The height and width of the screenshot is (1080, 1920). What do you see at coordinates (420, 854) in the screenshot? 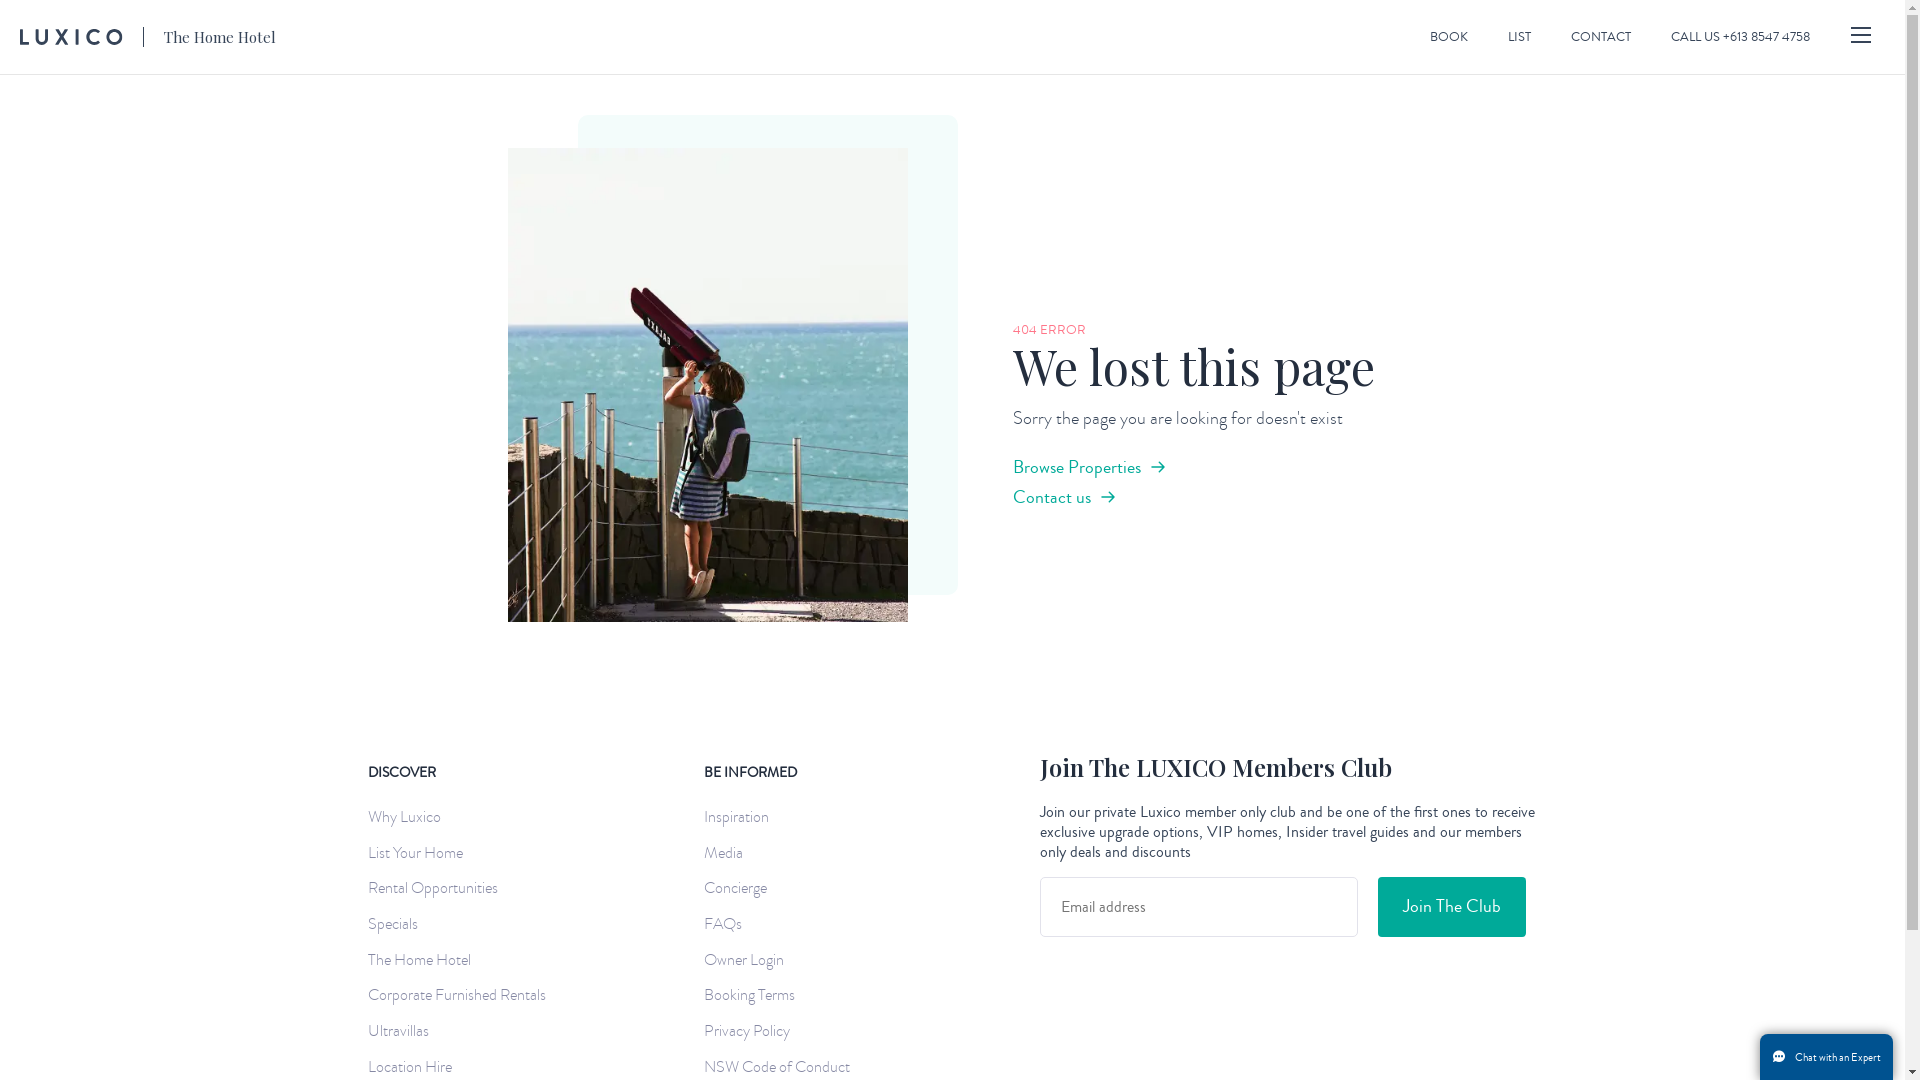
I see `List Your Home` at bounding box center [420, 854].